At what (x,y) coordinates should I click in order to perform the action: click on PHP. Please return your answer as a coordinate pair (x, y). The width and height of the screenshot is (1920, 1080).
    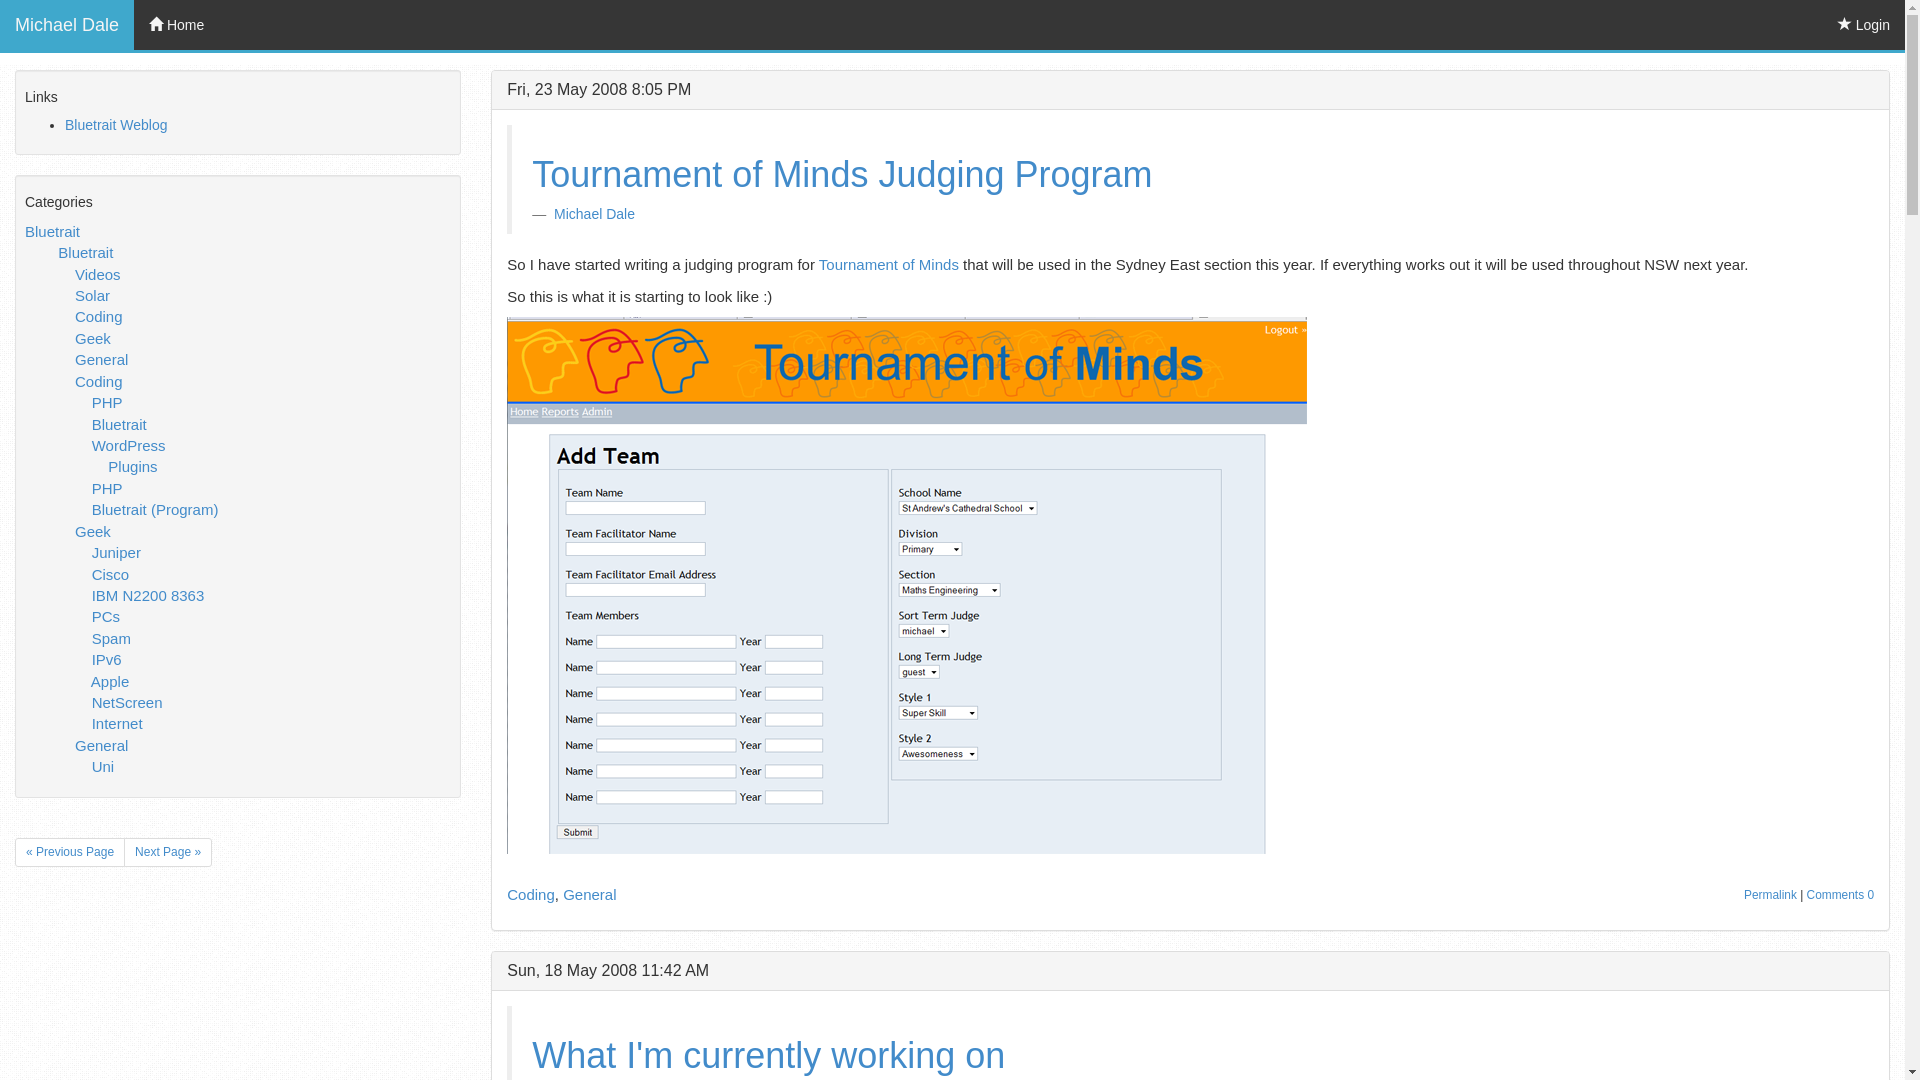
    Looking at the image, I should click on (107, 402).